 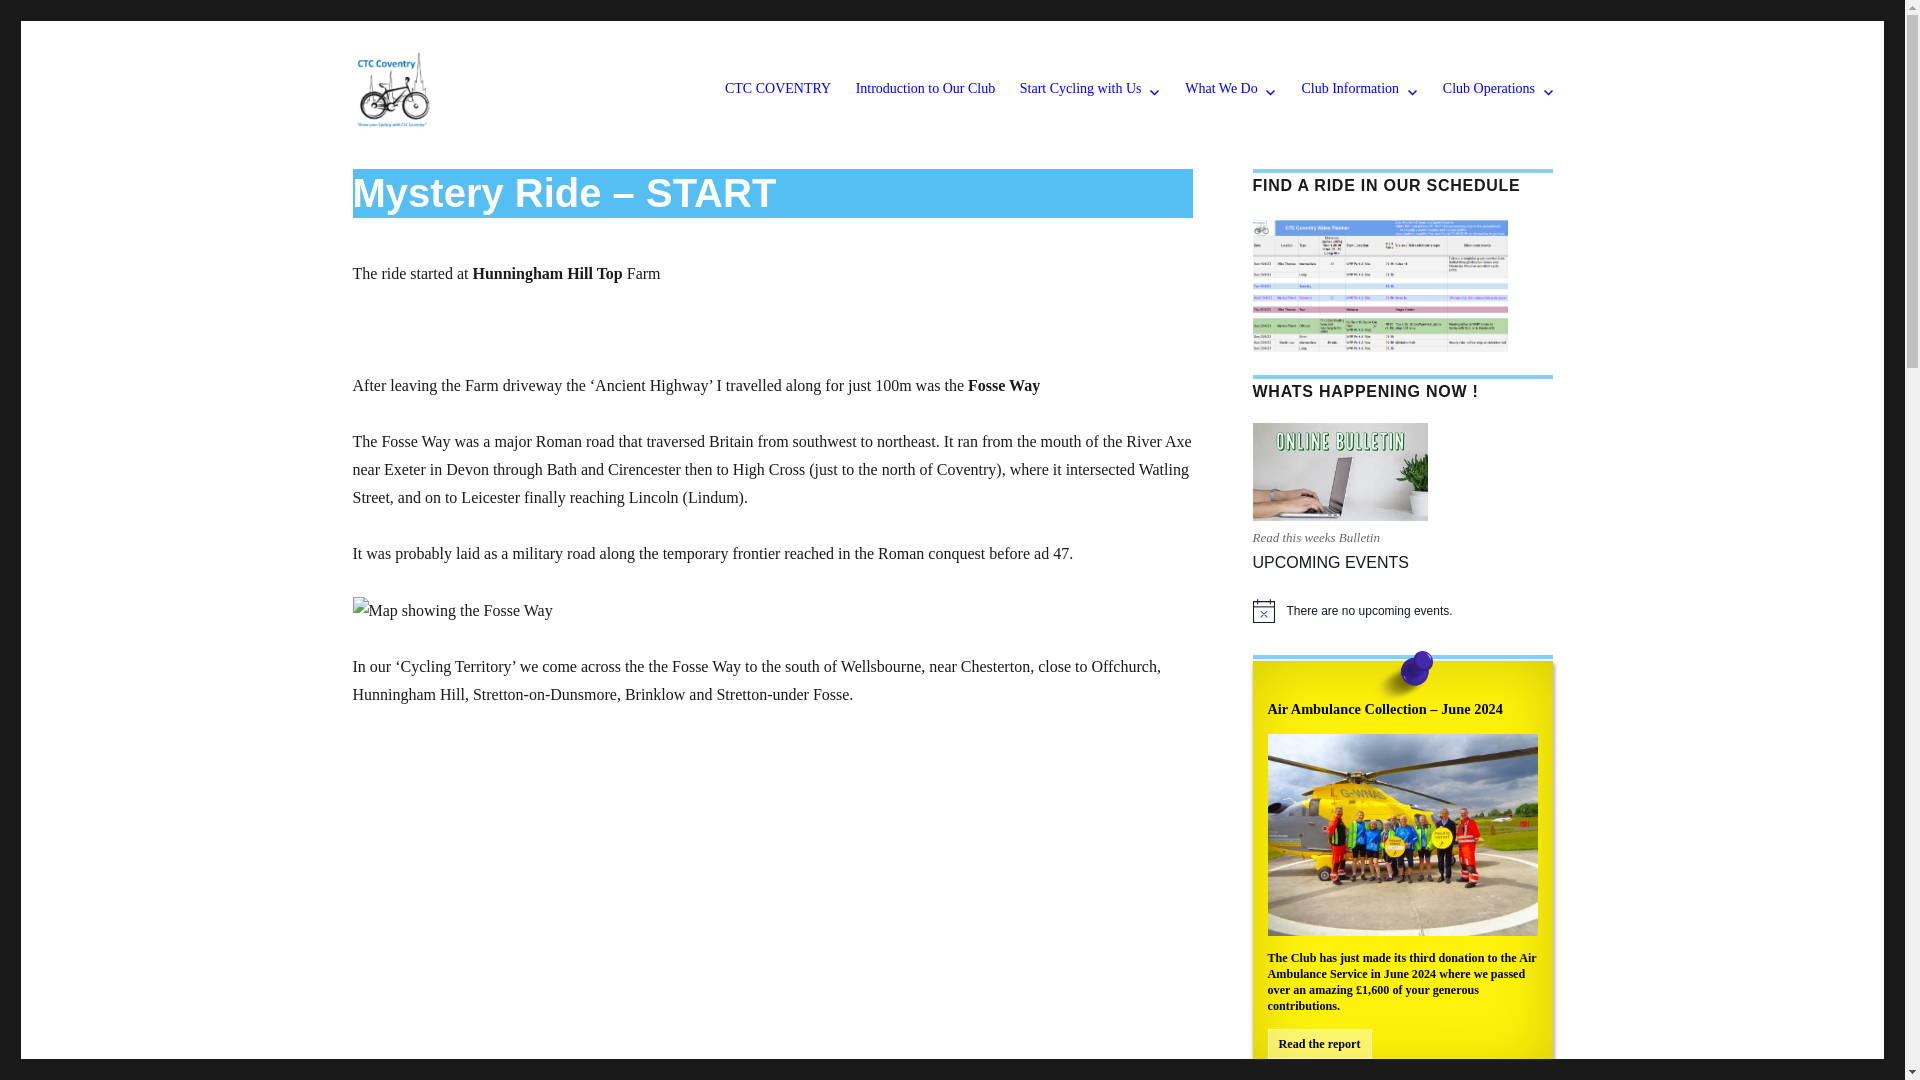 What do you see at coordinates (1230, 90) in the screenshot?
I see `What We Do` at bounding box center [1230, 90].